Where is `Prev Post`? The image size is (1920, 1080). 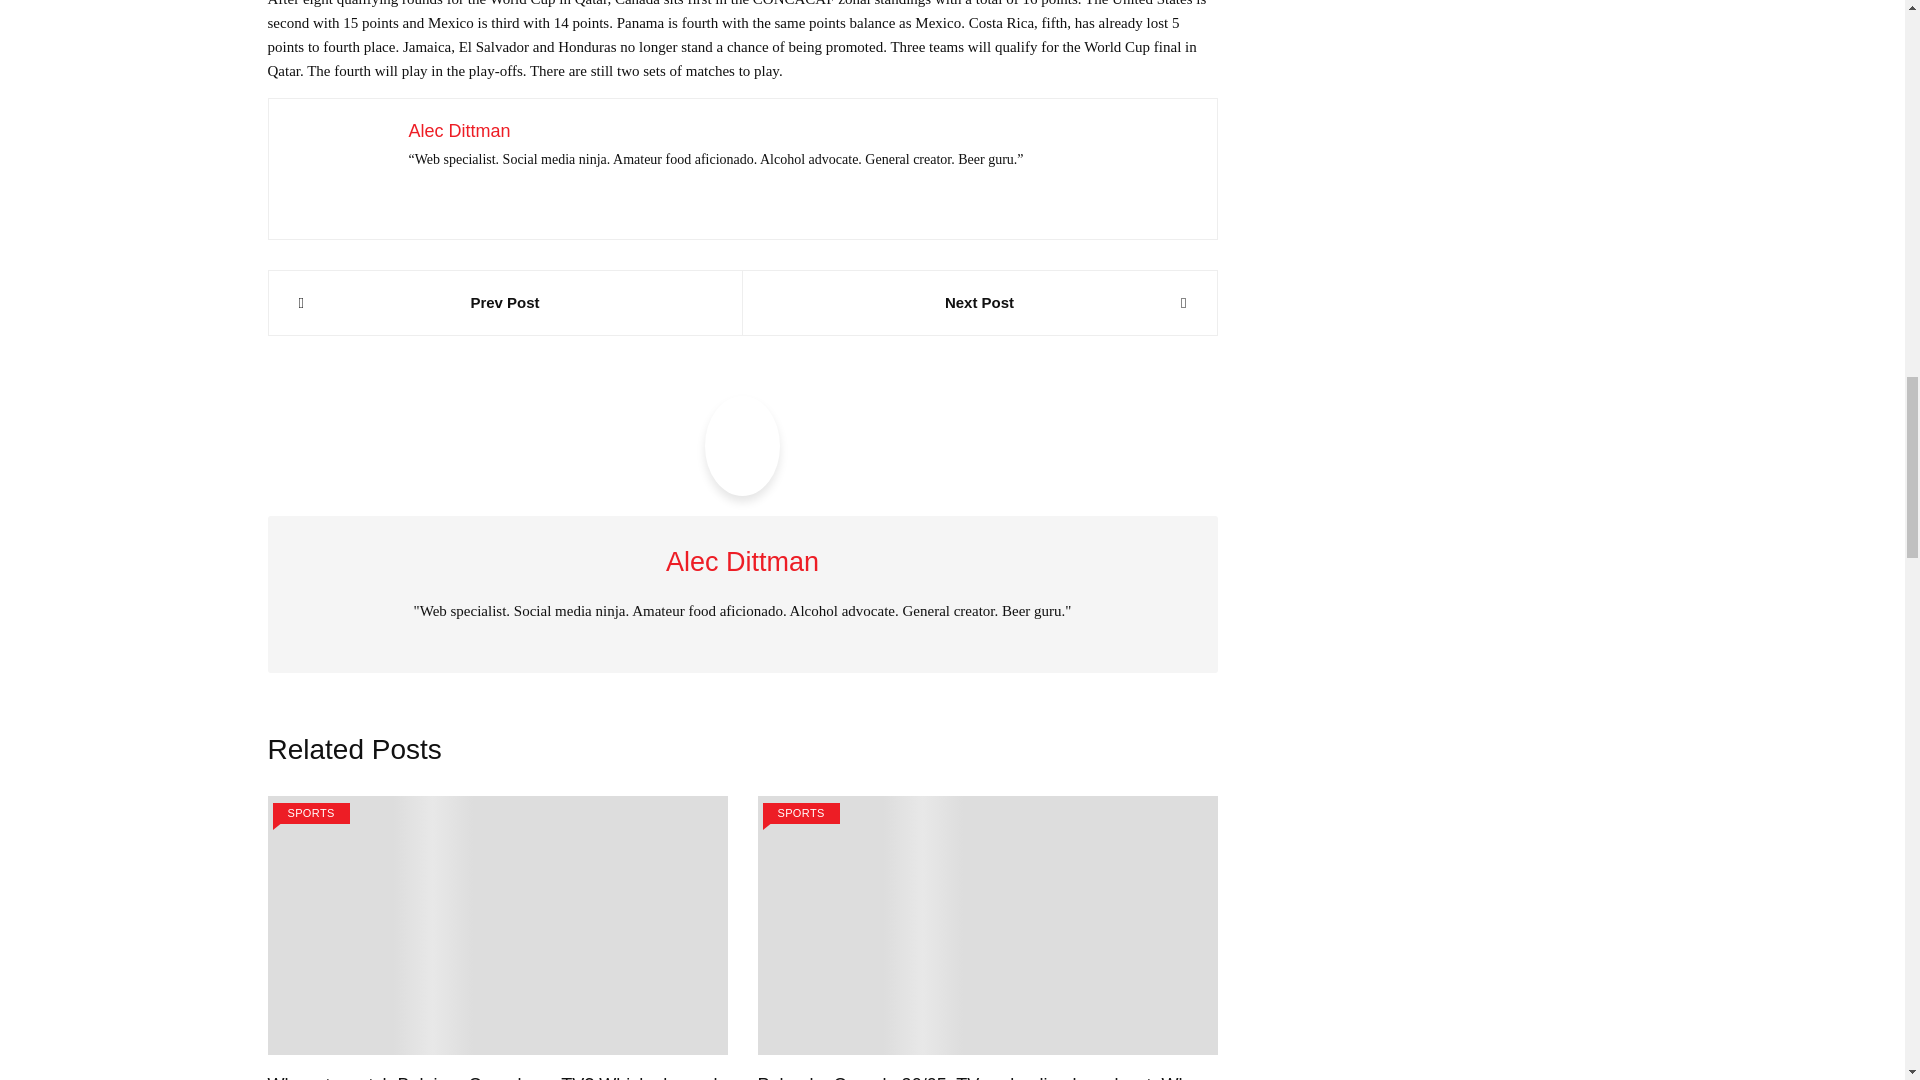
Prev Post is located at coordinates (504, 302).